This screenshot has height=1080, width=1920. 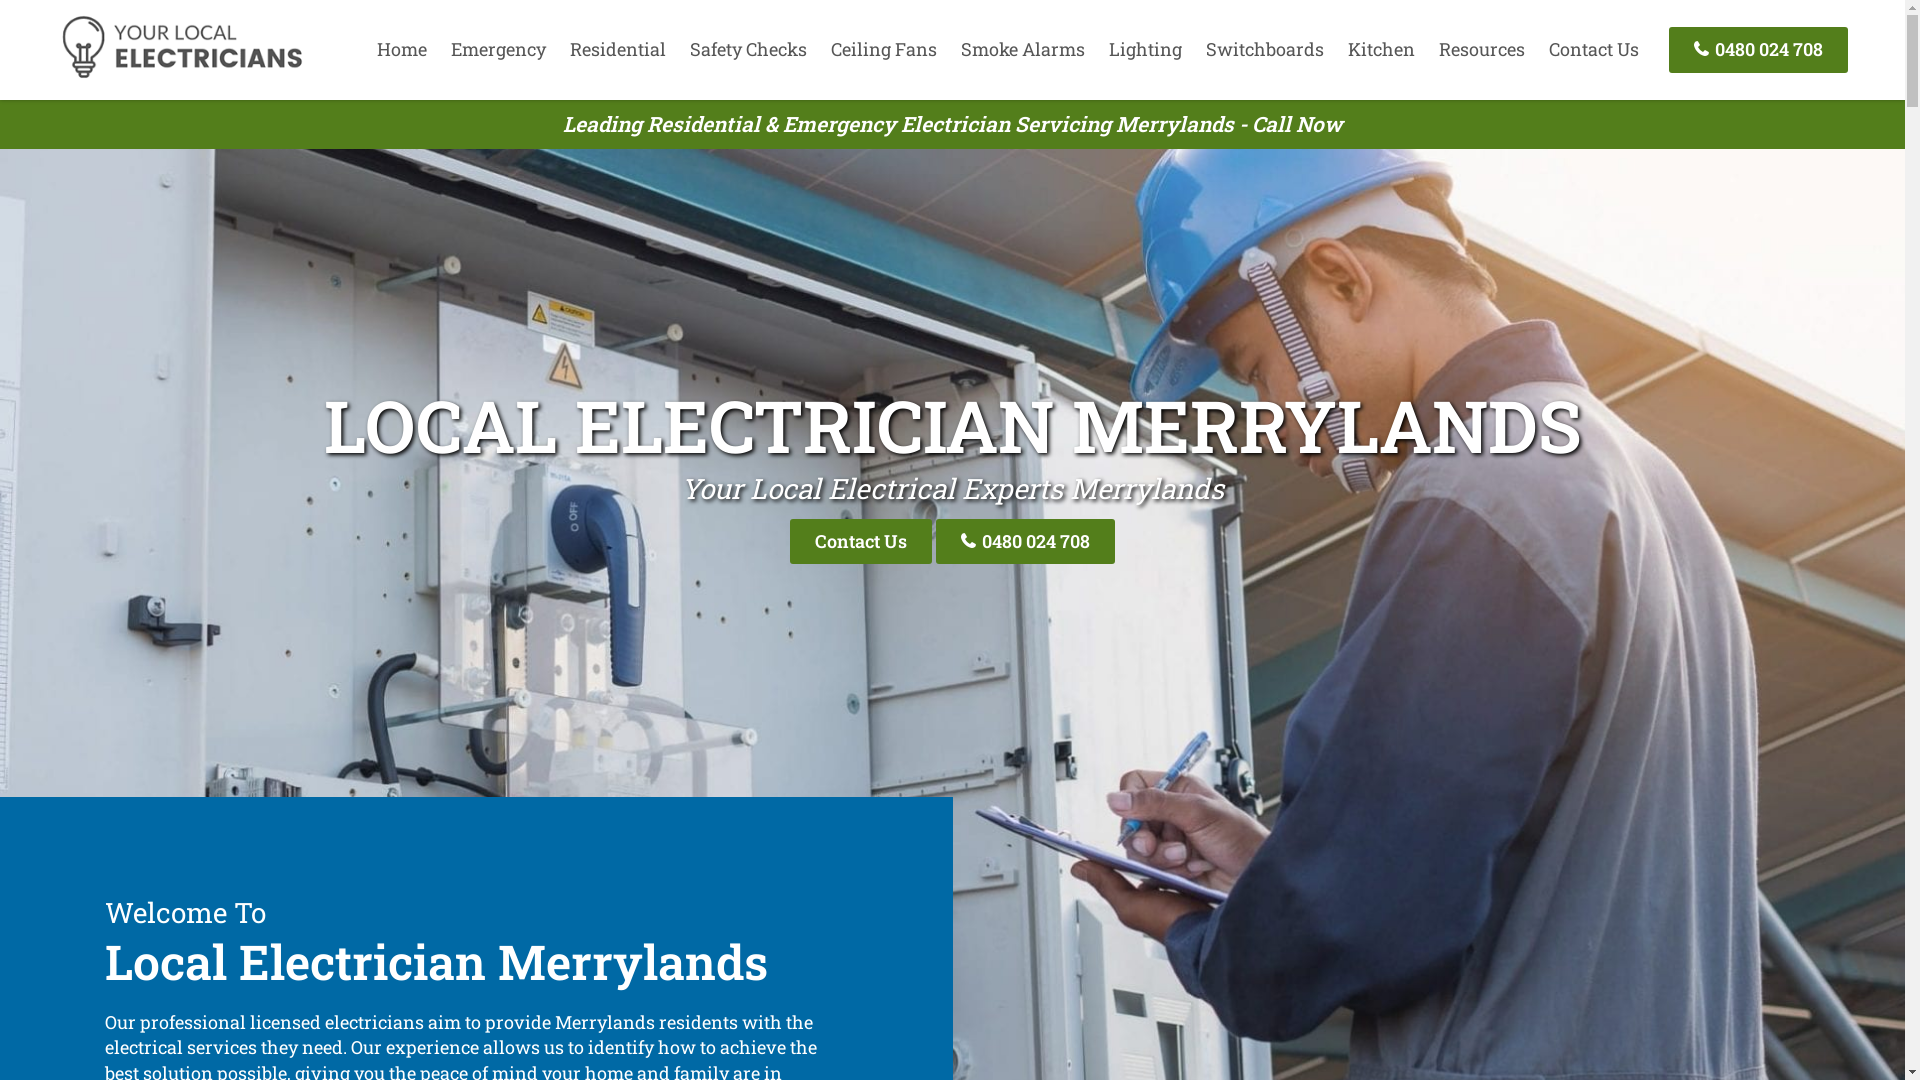 I want to click on Residential, so click(x=618, y=49).